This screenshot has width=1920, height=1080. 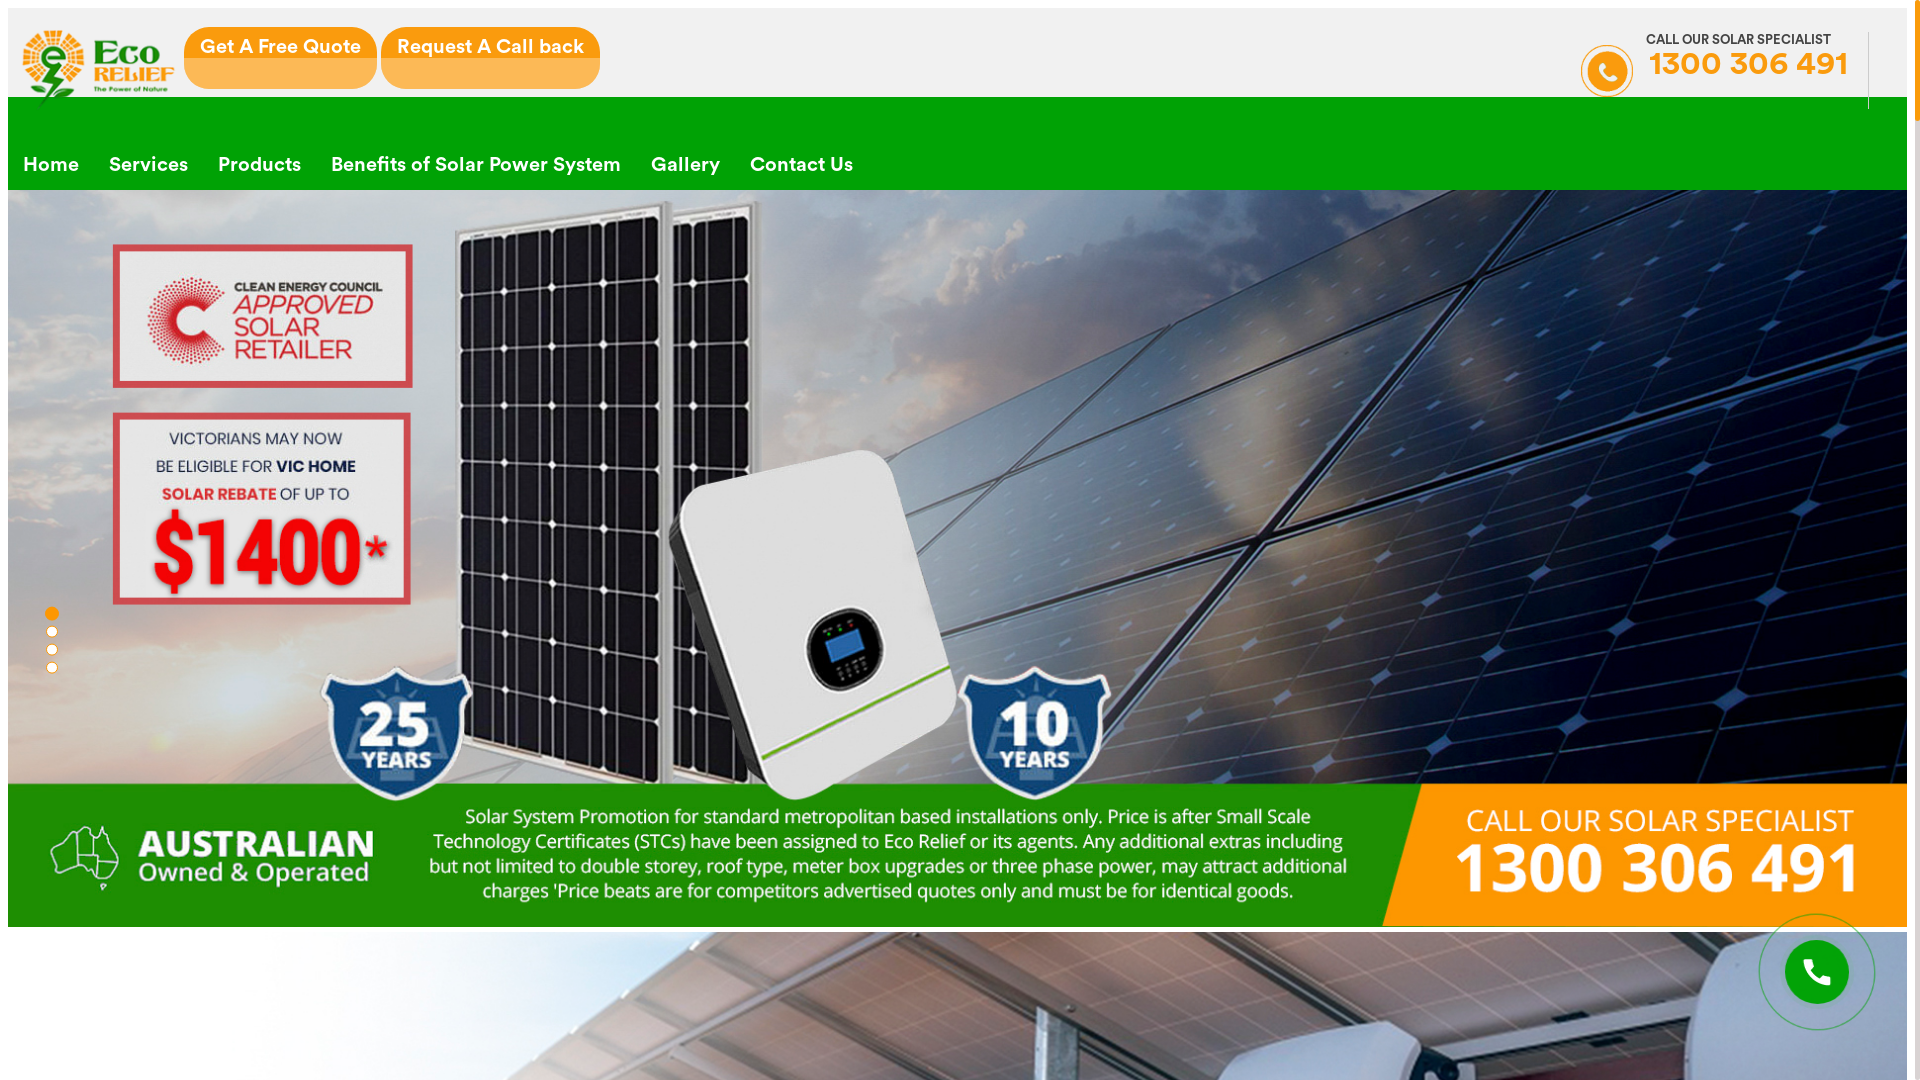 I want to click on Home, so click(x=51, y=165).